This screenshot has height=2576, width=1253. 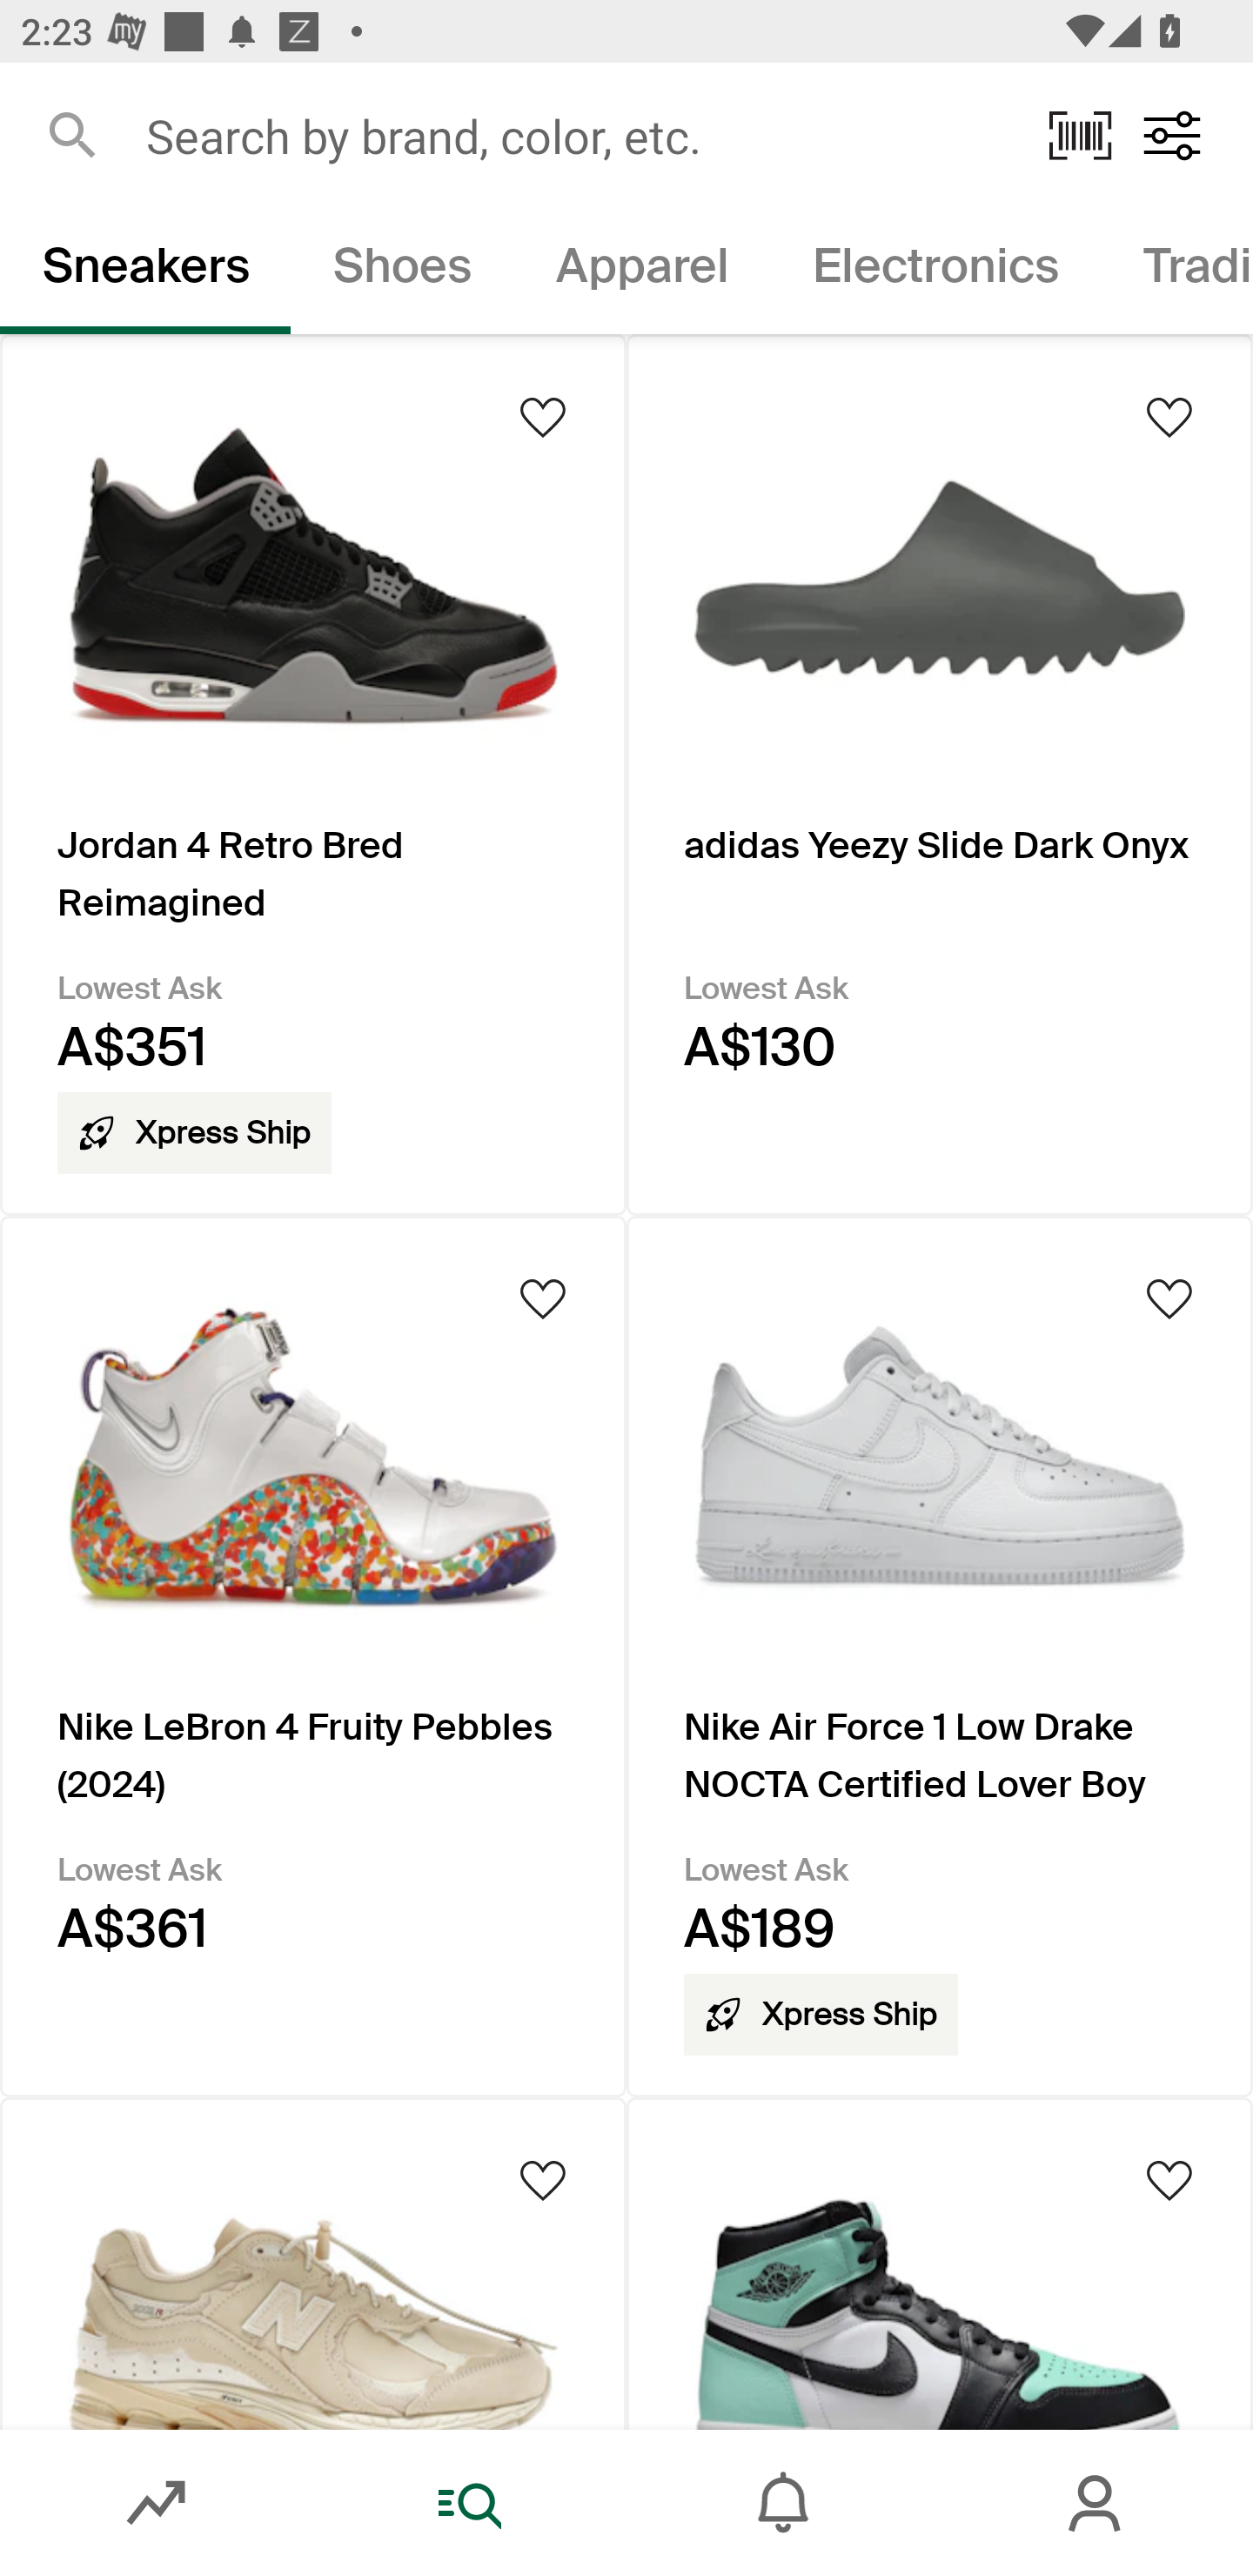 What do you see at coordinates (940, 2263) in the screenshot?
I see `Product Image` at bounding box center [940, 2263].